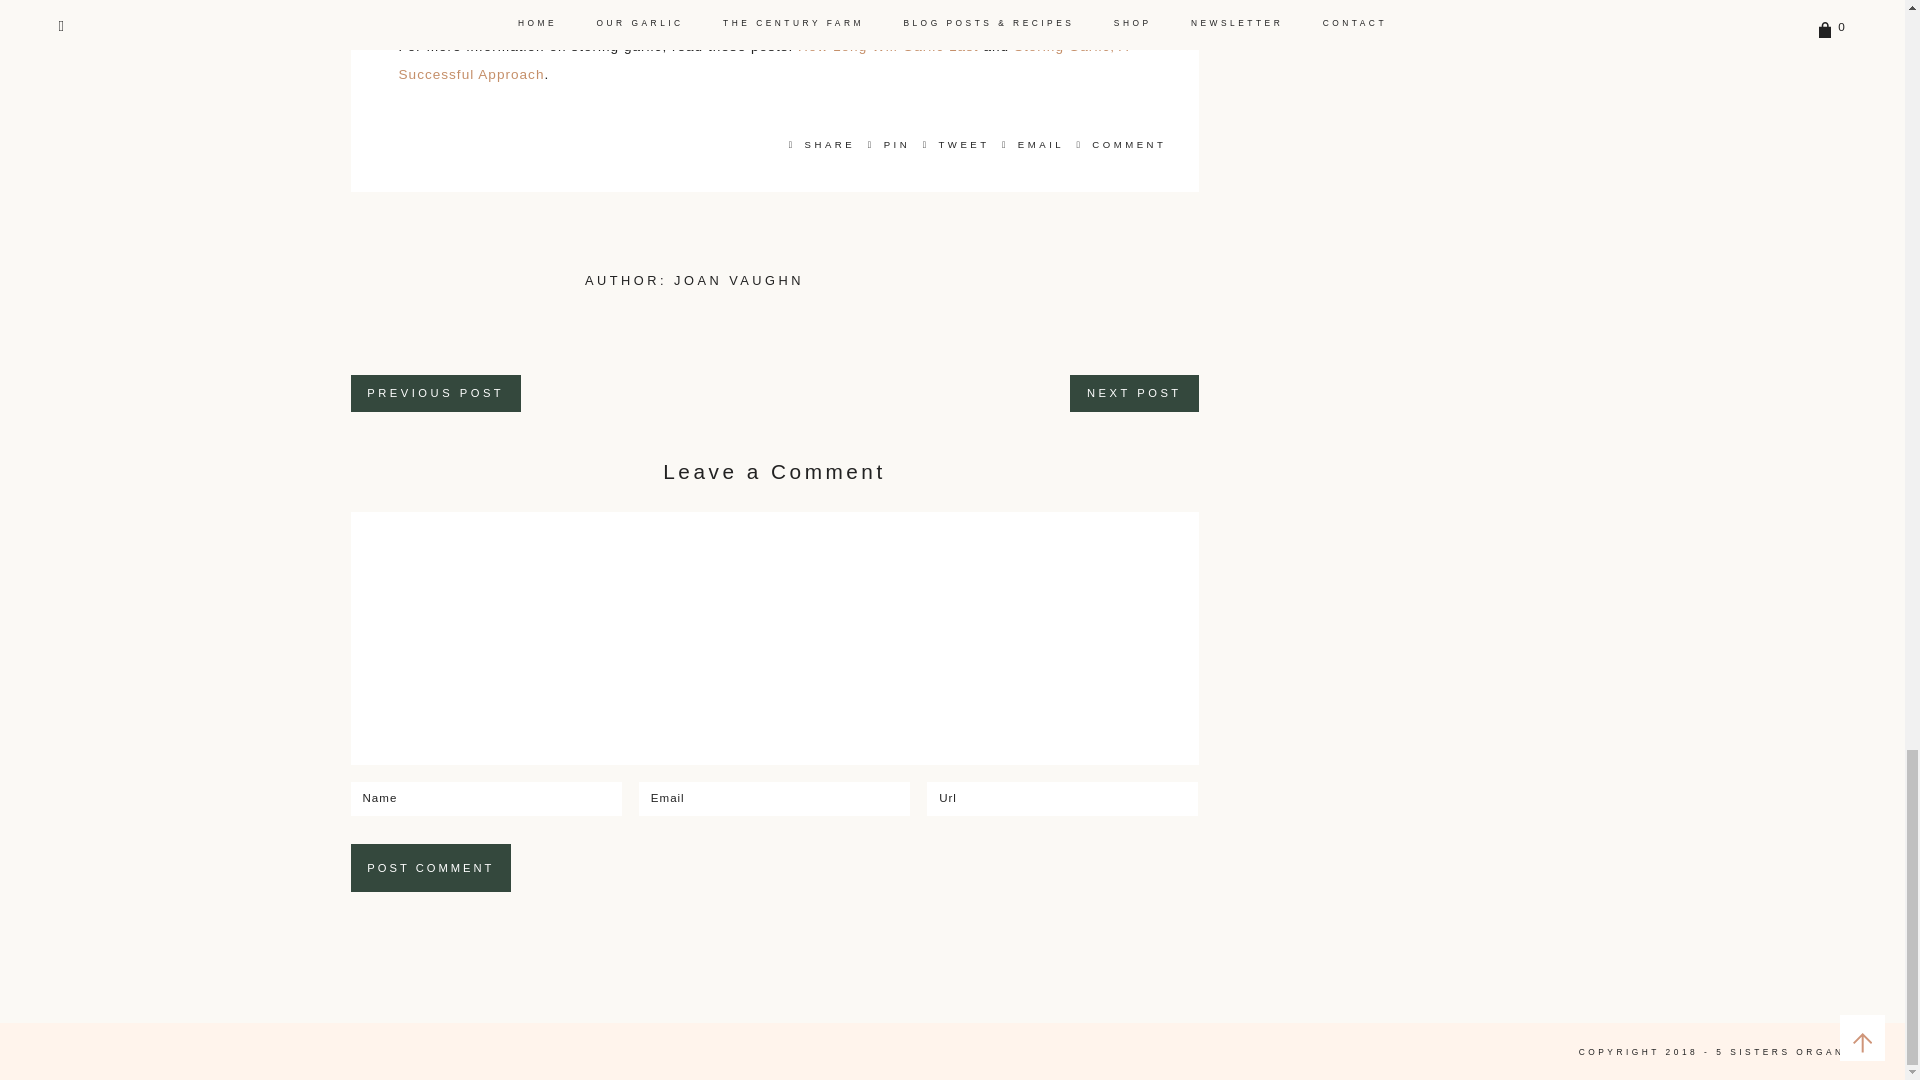 The image size is (1920, 1080). Describe the element at coordinates (888, 46) in the screenshot. I see `How Long Will Garlic Last` at that location.